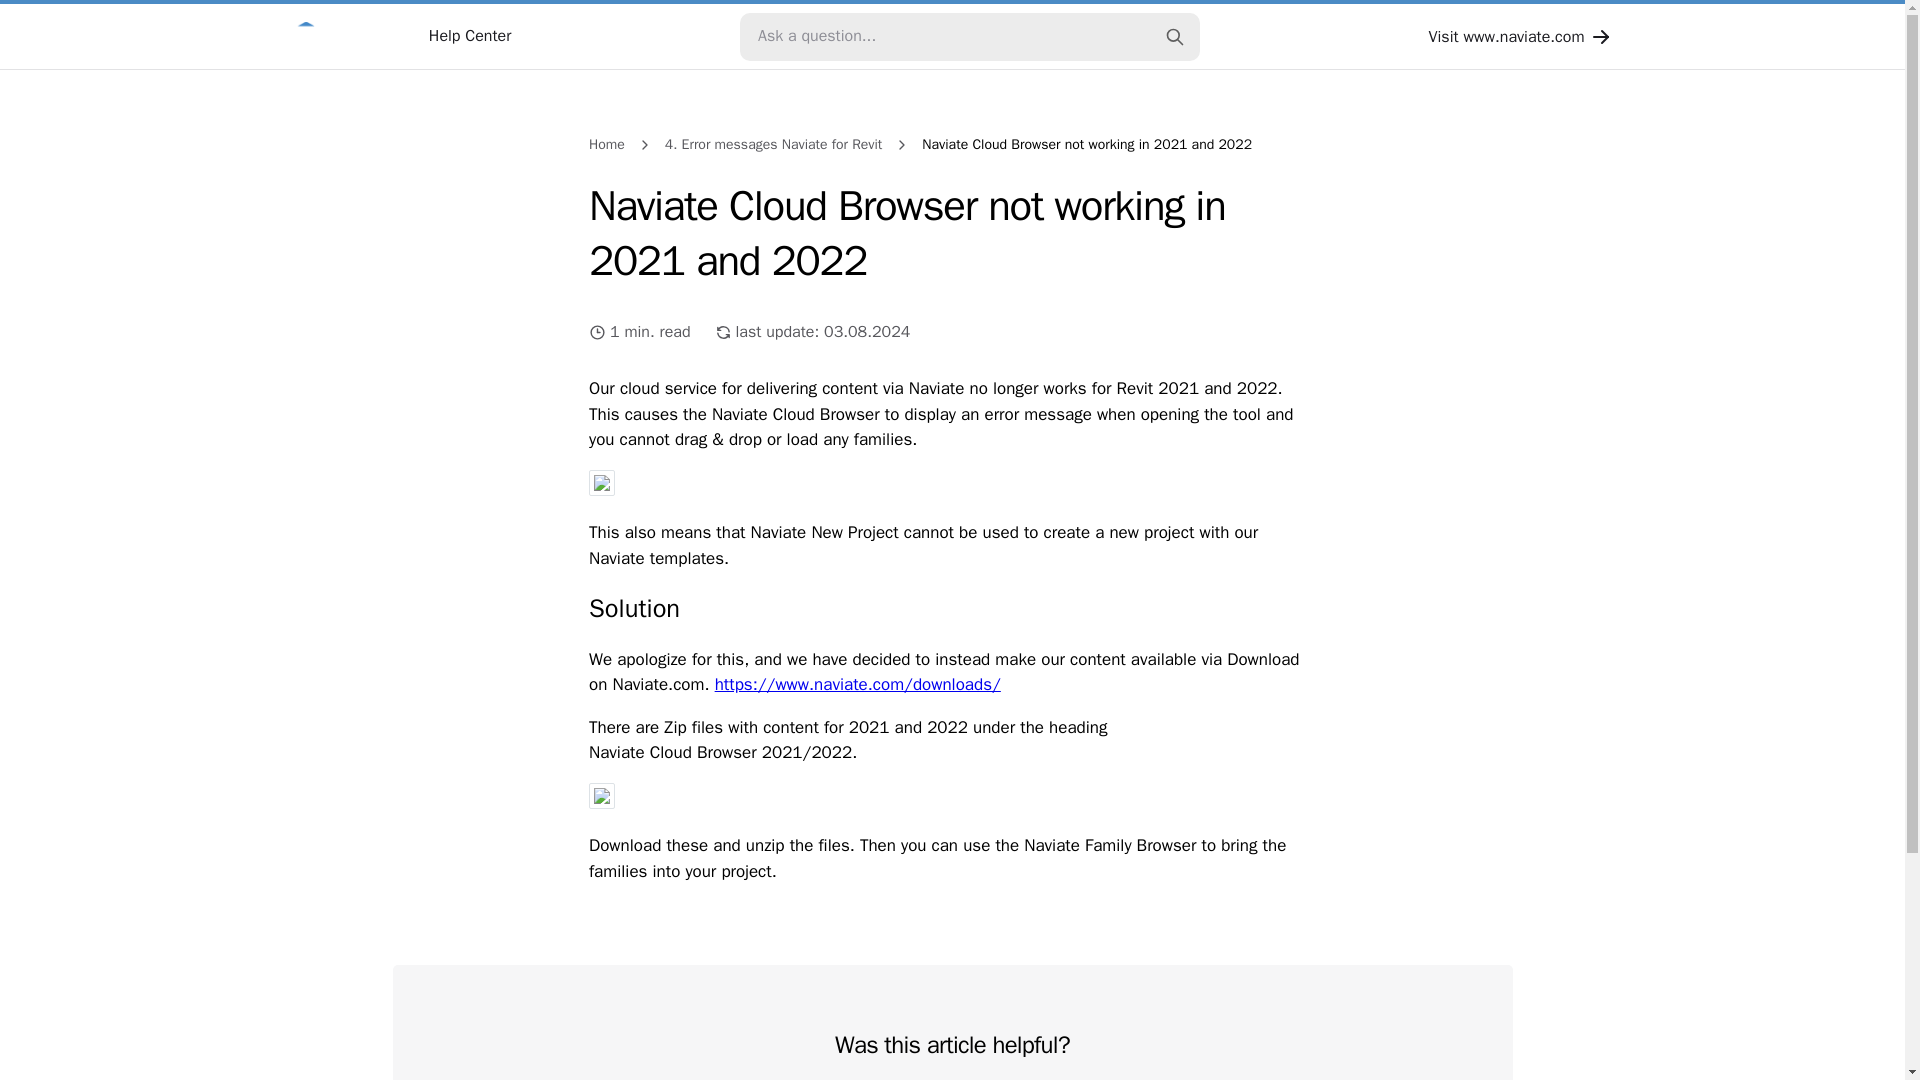 The width and height of the screenshot is (1920, 1080). What do you see at coordinates (607, 144) in the screenshot?
I see `Home` at bounding box center [607, 144].